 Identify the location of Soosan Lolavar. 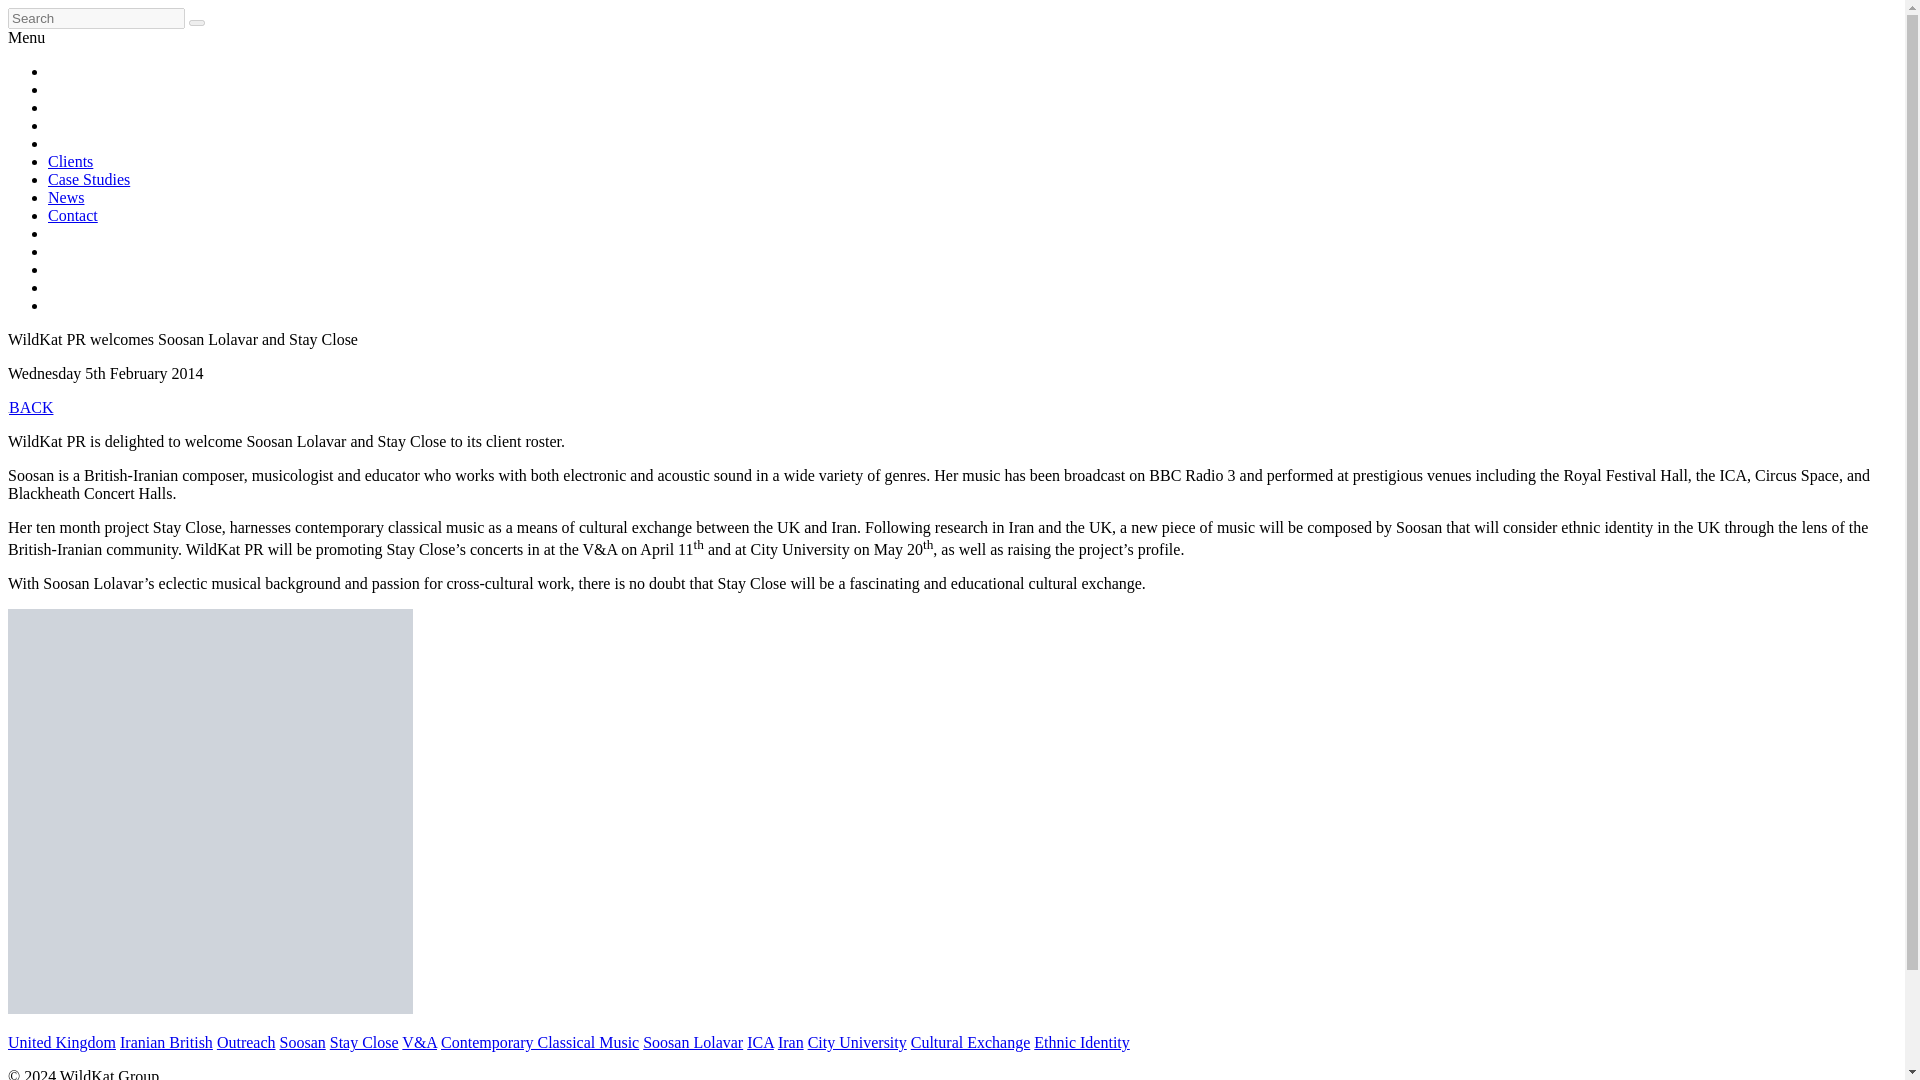
(693, 1042).